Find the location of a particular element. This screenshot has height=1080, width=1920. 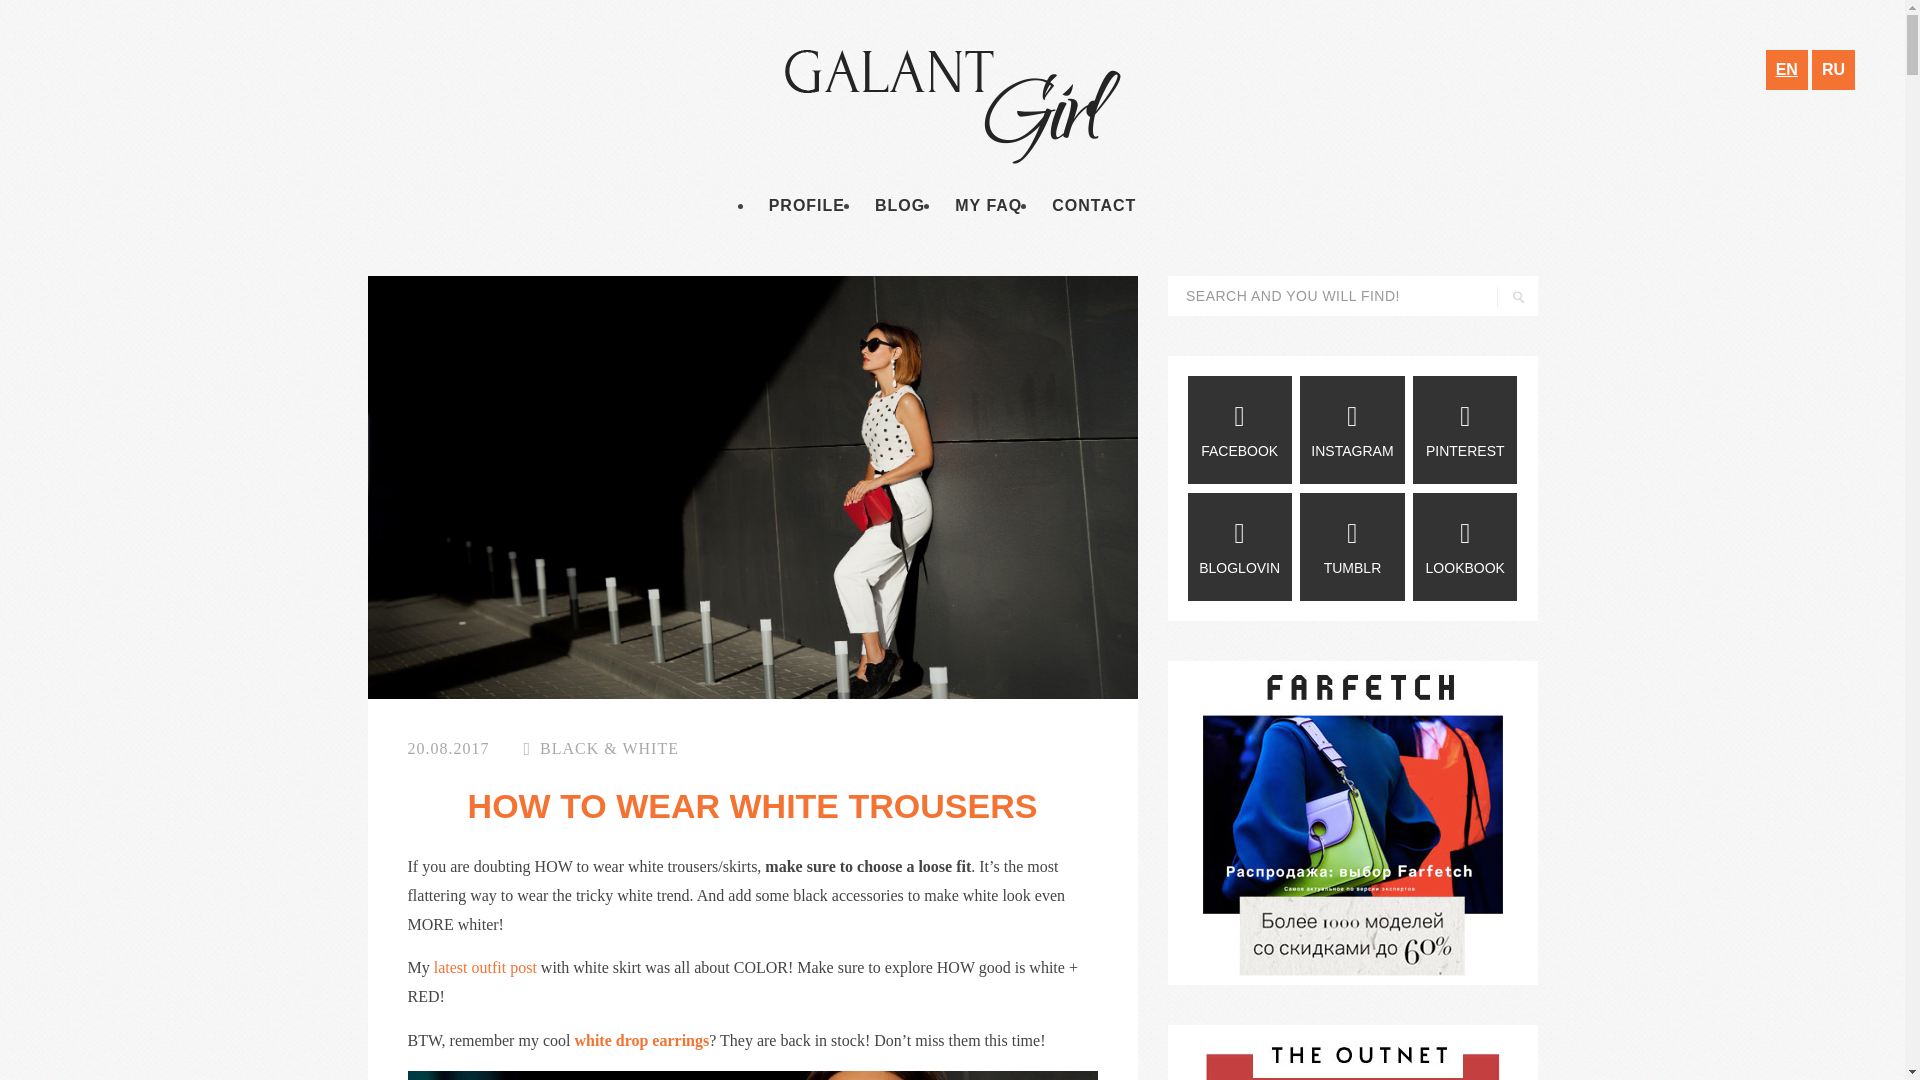

latest outfit post is located at coordinates (485, 968).